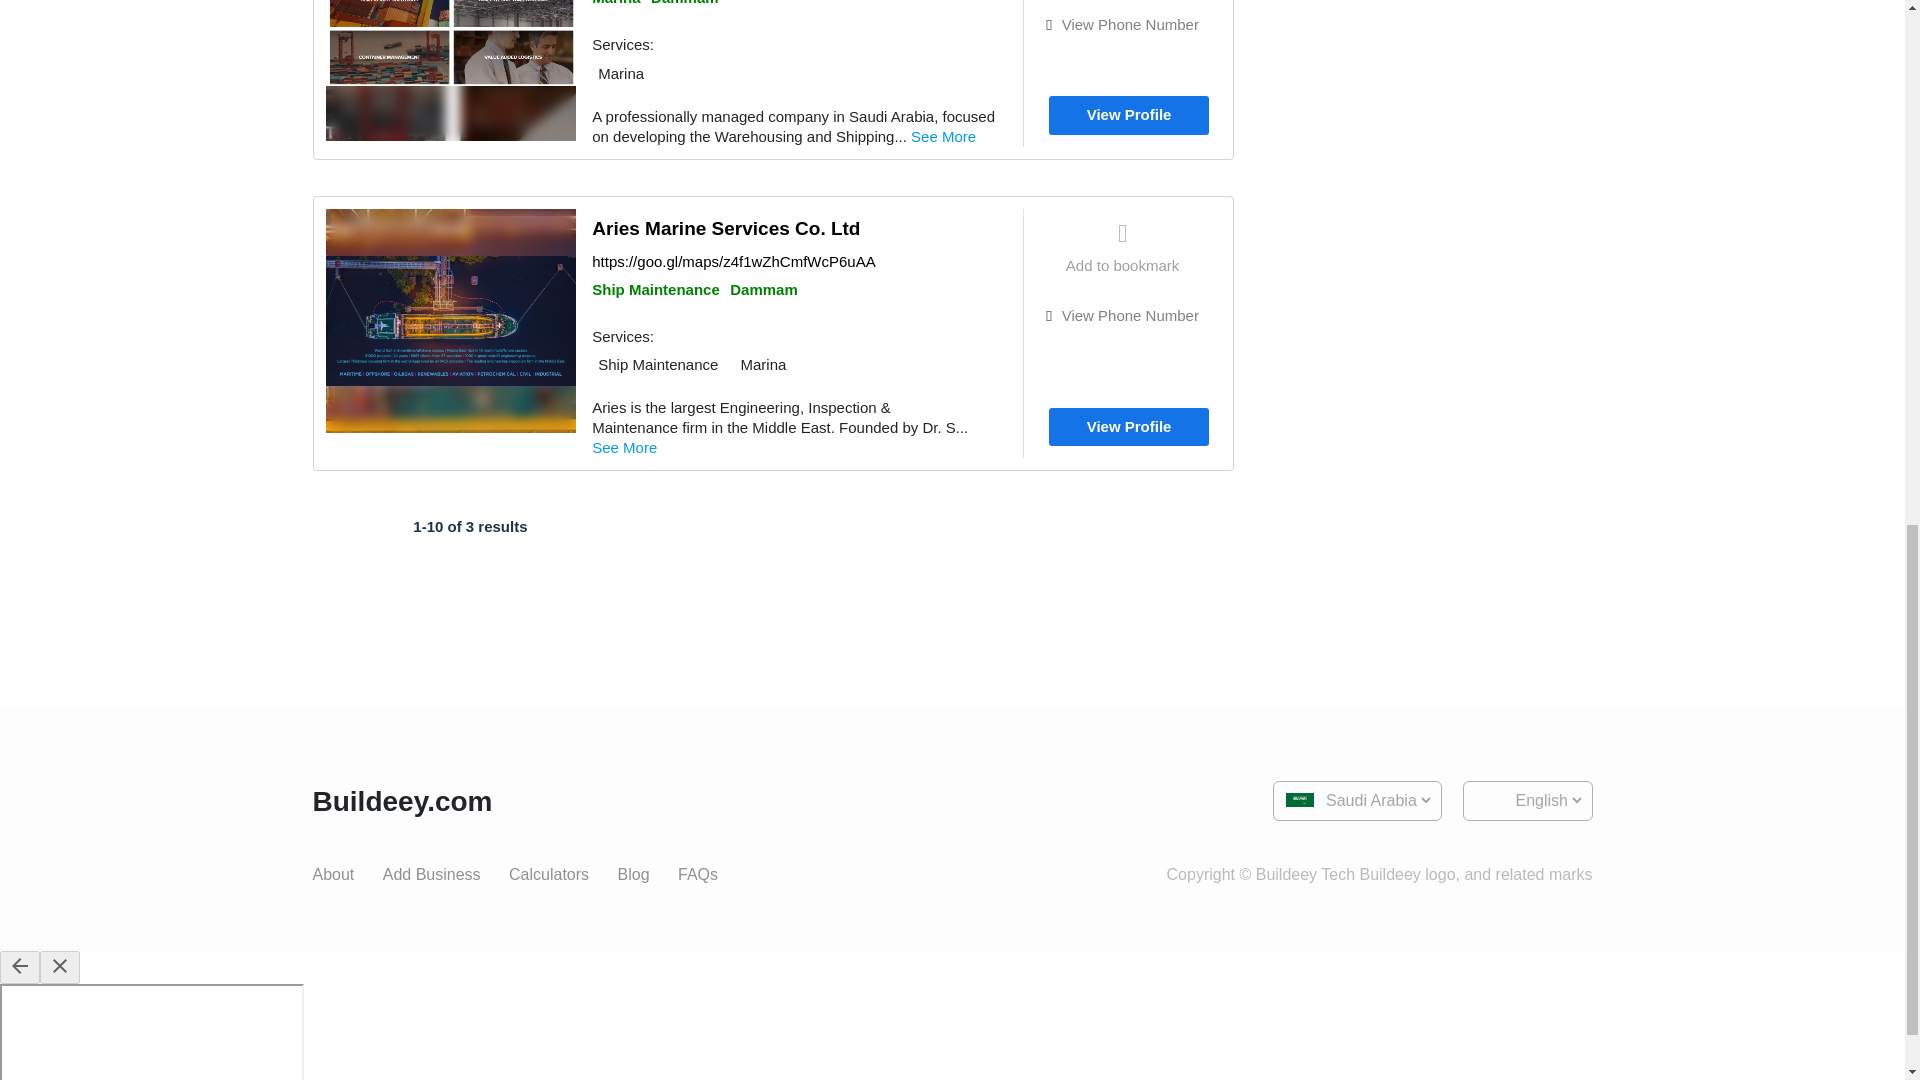 Image resolution: width=1920 pixels, height=1080 pixels. I want to click on See More, so click(949, 136).